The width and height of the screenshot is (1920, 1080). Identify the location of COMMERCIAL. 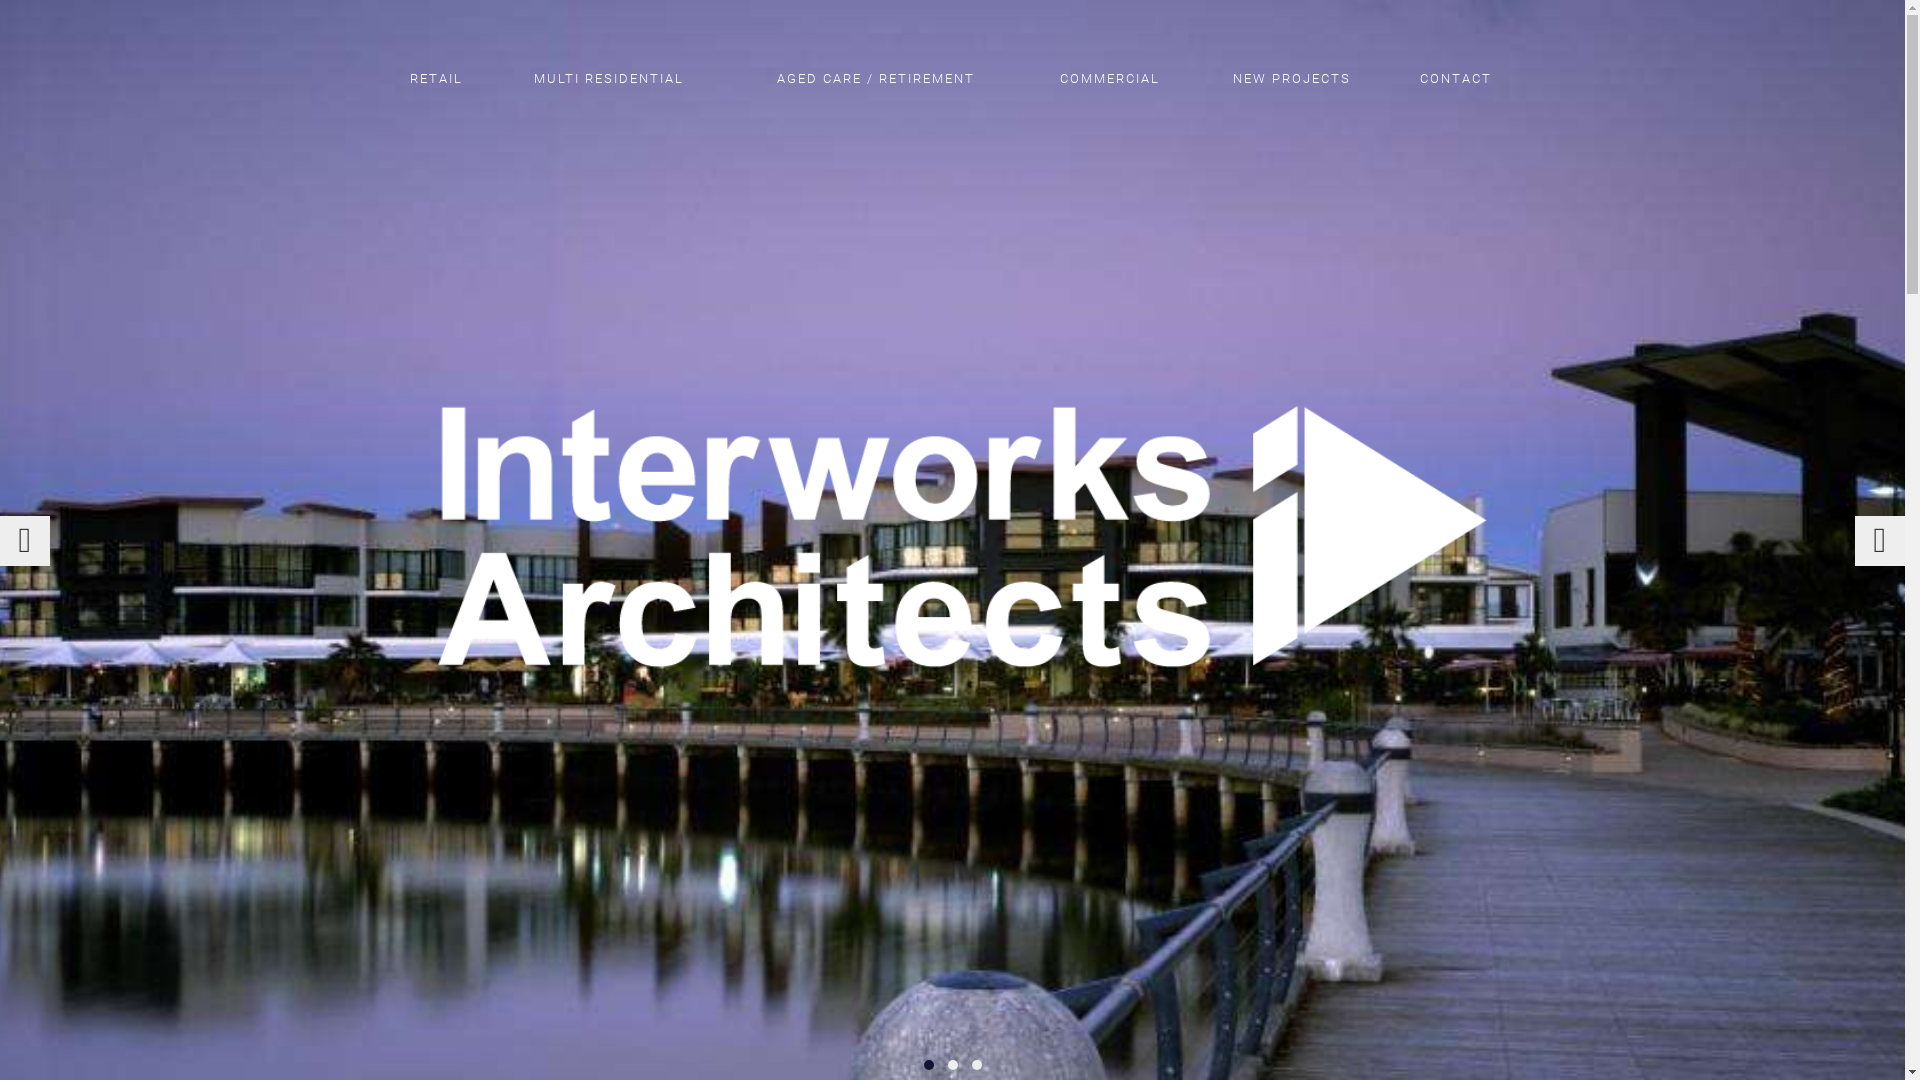
(1110, 78).